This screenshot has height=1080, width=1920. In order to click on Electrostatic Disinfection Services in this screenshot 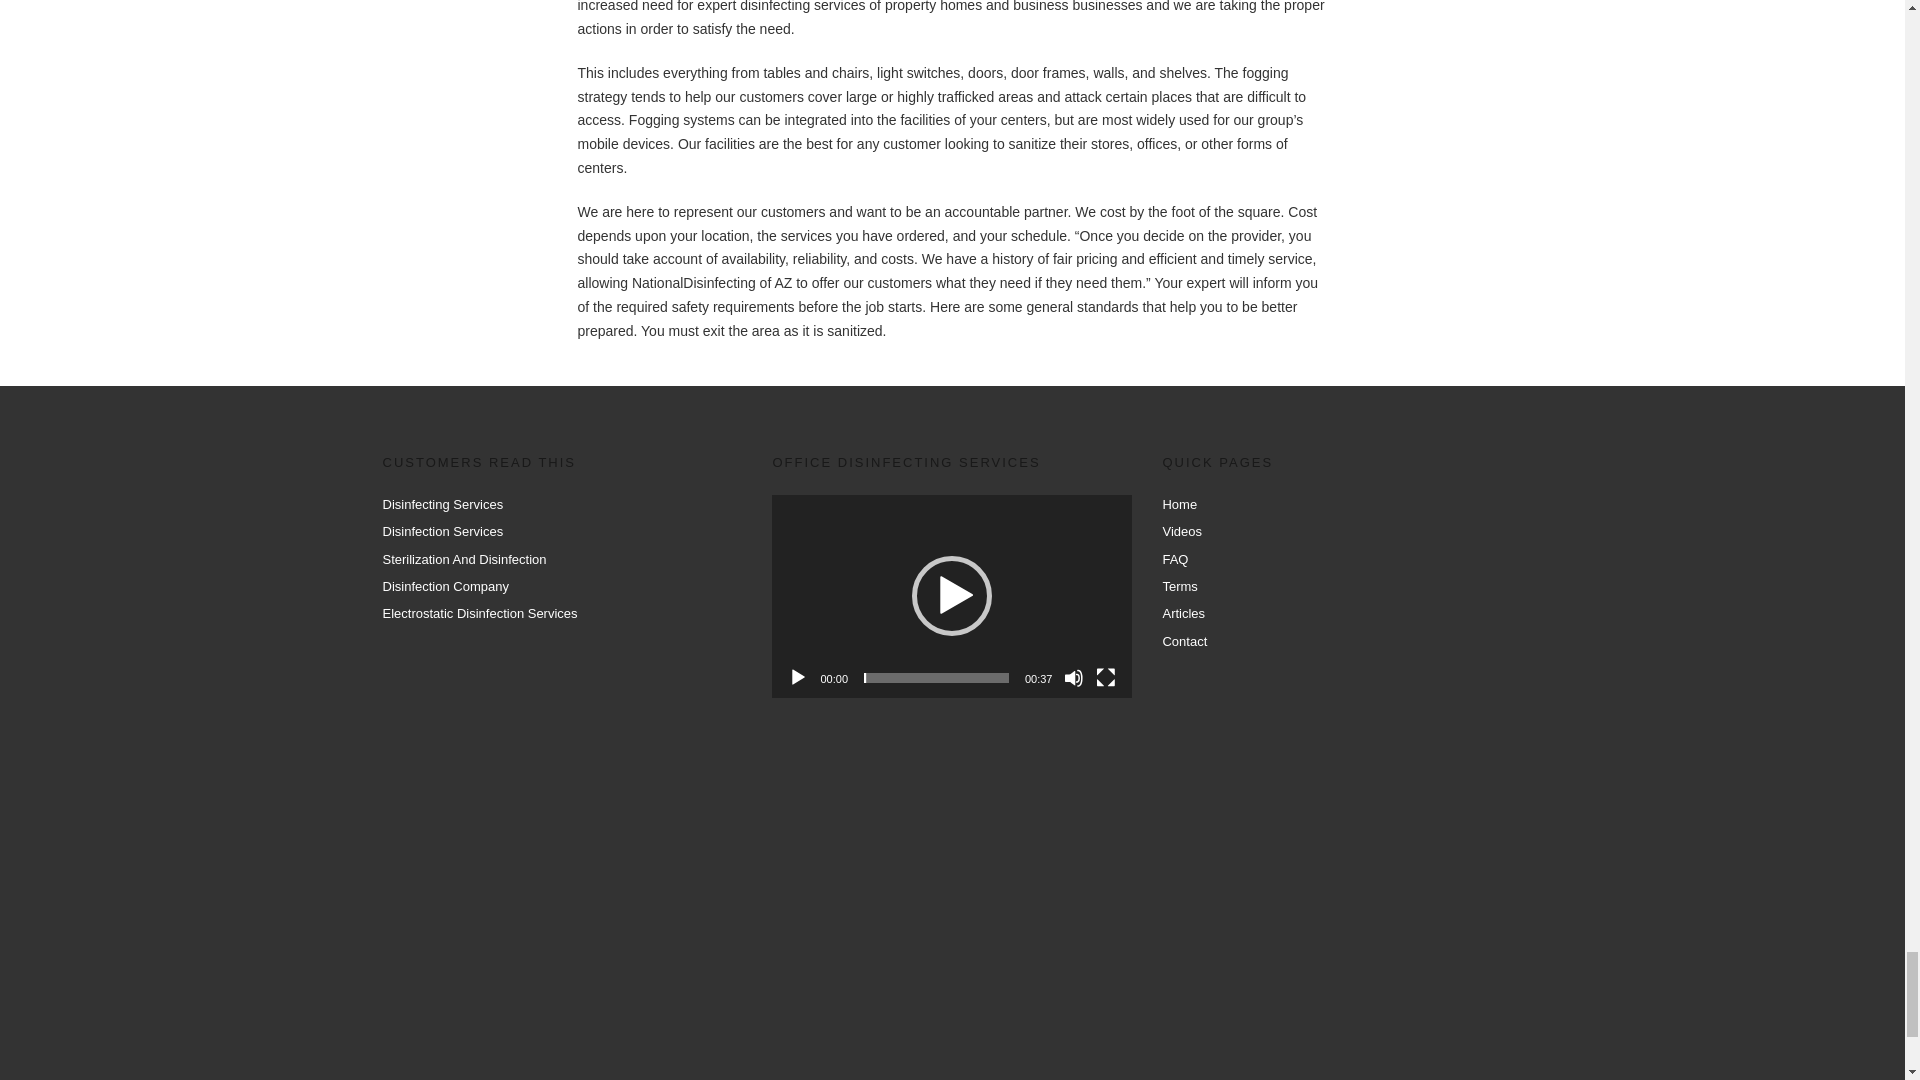, I will do `click(480, 613)`.